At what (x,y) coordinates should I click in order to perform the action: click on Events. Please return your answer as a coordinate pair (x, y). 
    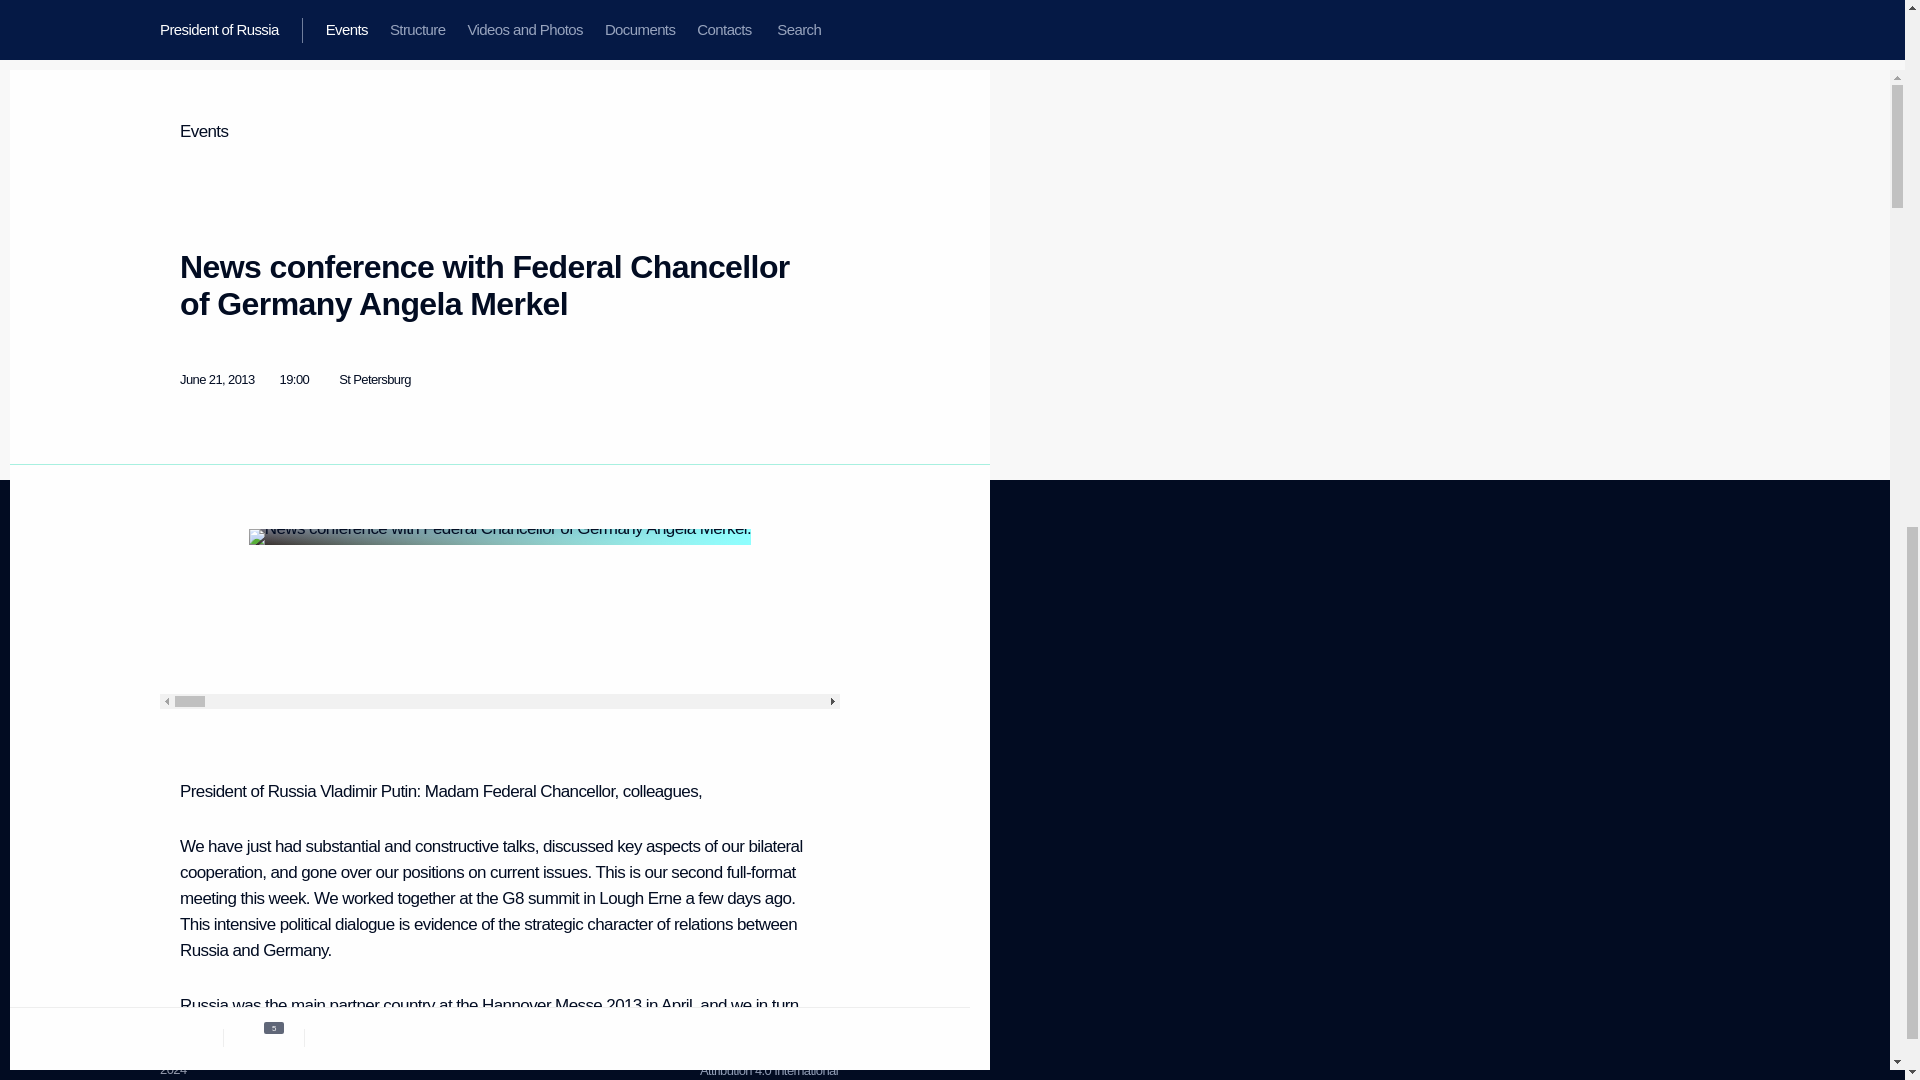
    Looking at the image, I should click on (188, 852).